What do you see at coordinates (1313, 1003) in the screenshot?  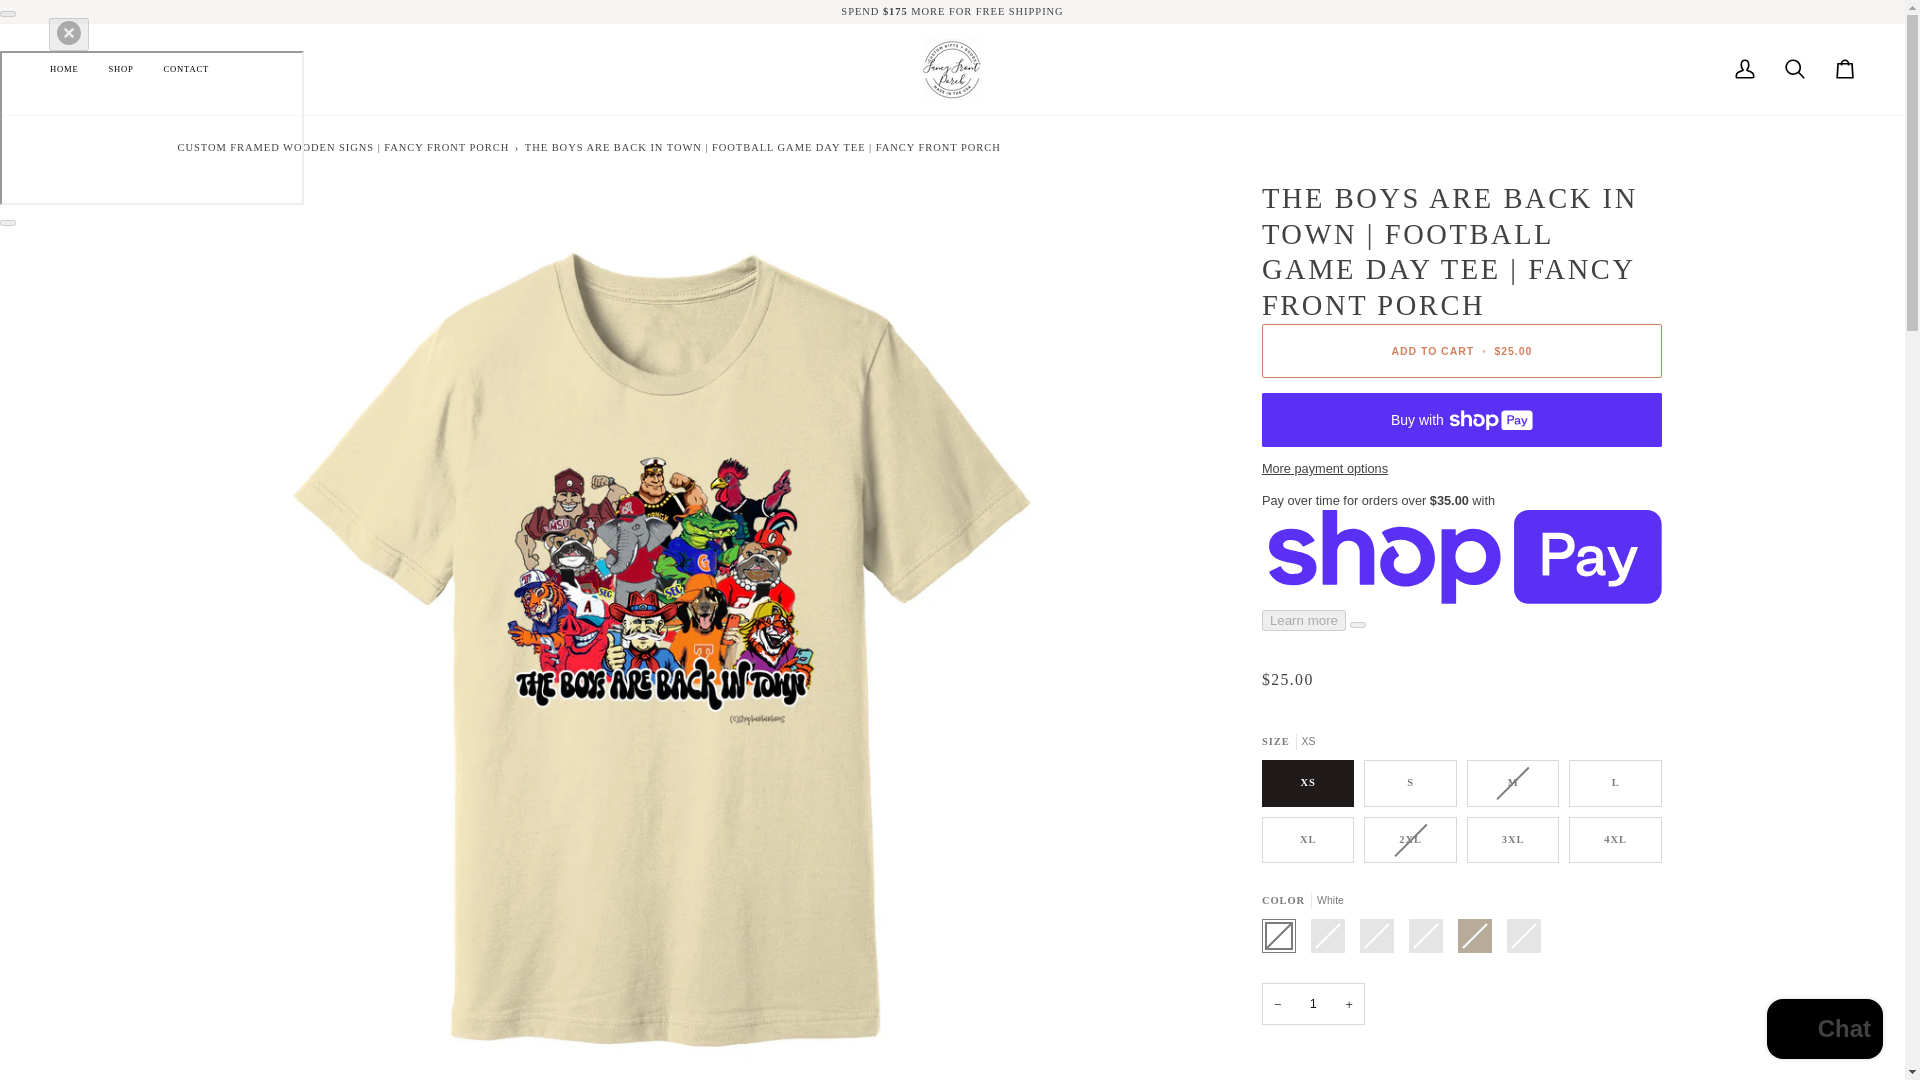 I see `1` at bounding box center [1313, 1003].